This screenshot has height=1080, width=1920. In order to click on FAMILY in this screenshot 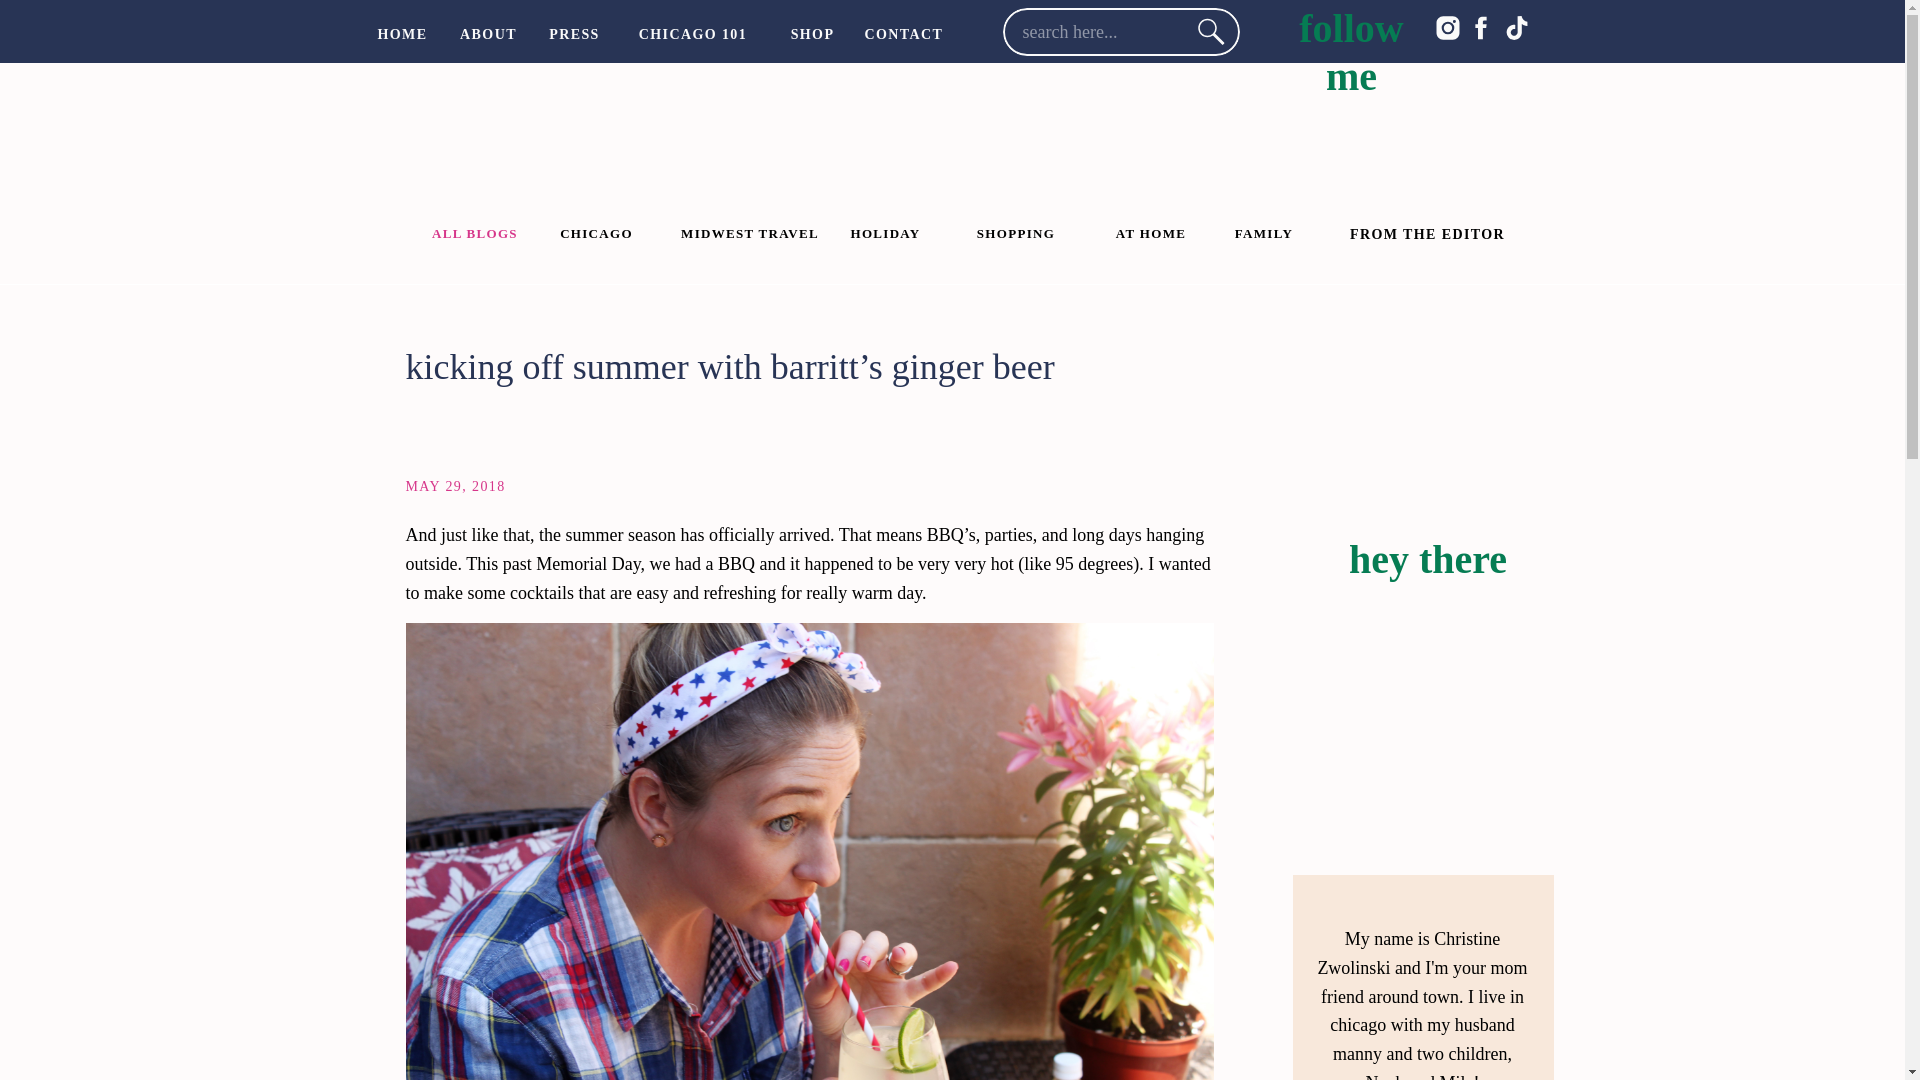, I will do `click(1264, 231)`.